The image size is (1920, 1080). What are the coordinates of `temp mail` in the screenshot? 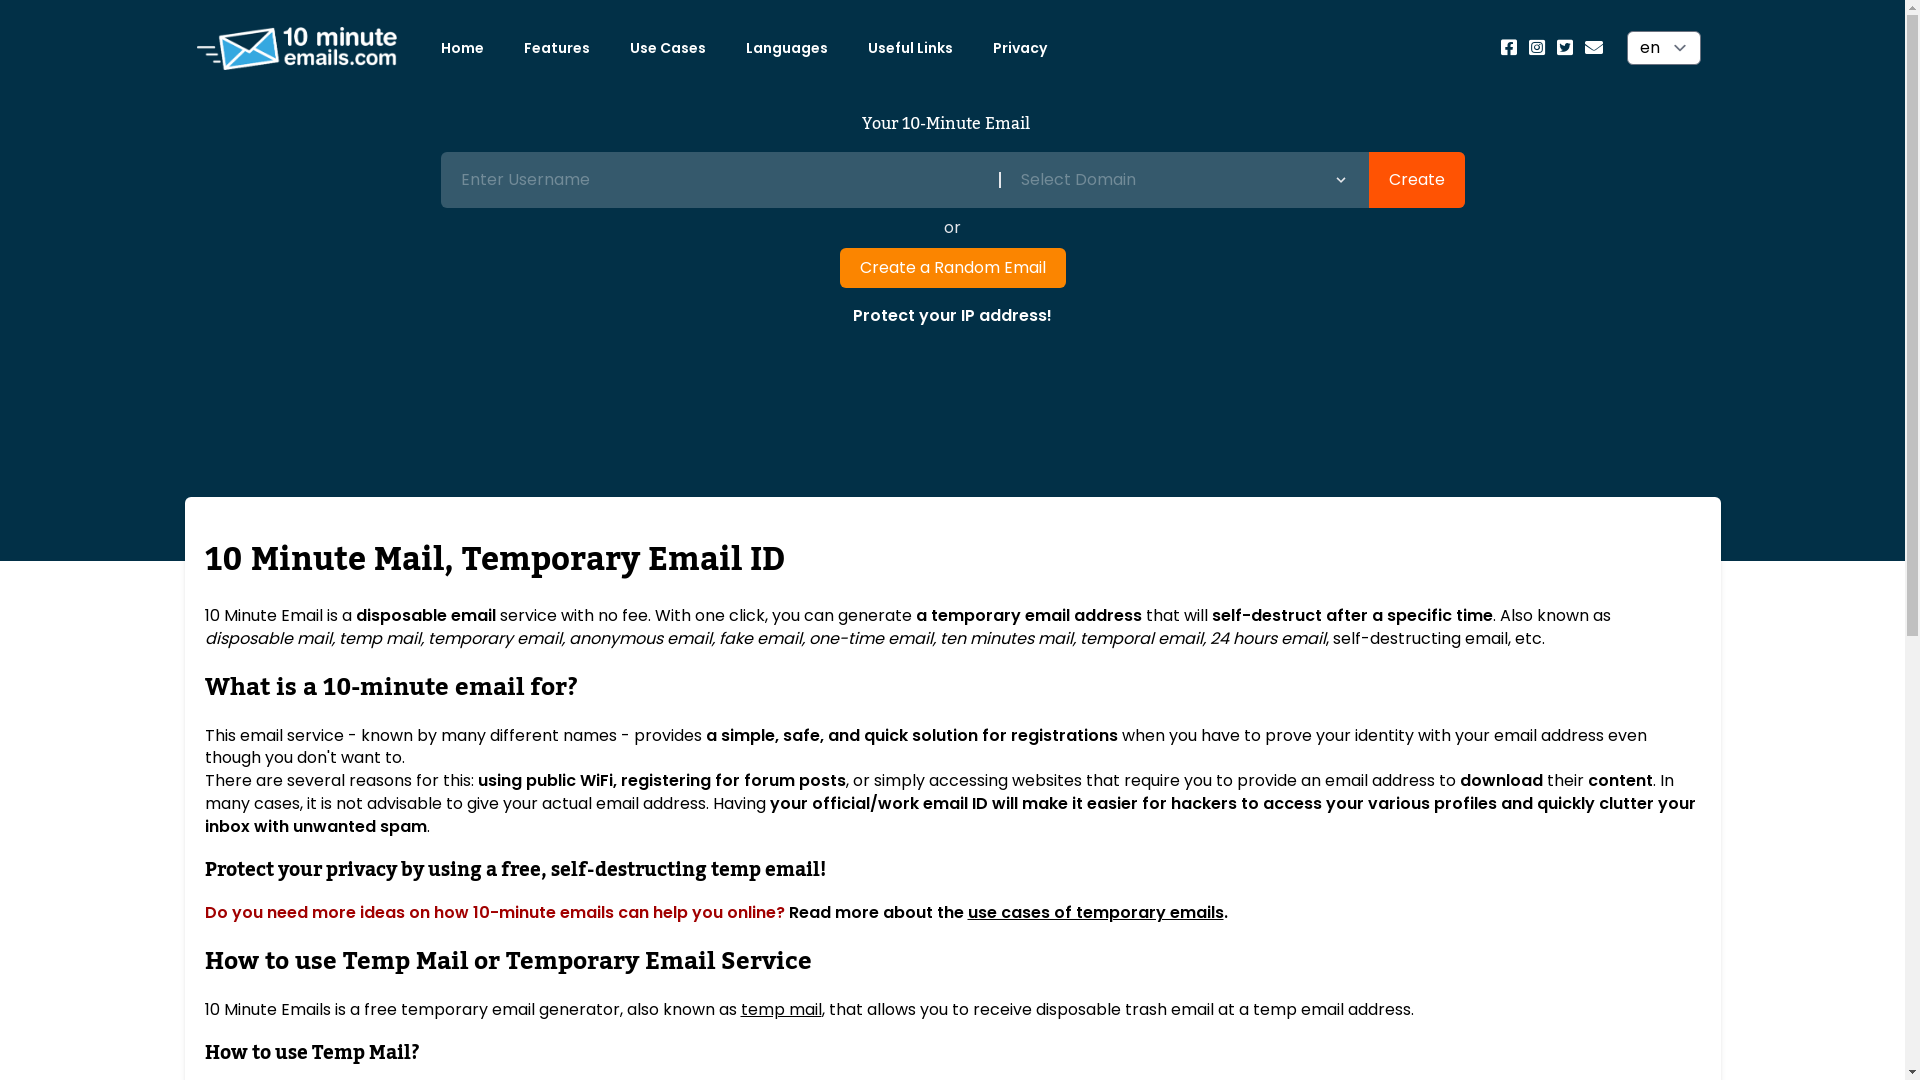 It's located at (780, 1010).